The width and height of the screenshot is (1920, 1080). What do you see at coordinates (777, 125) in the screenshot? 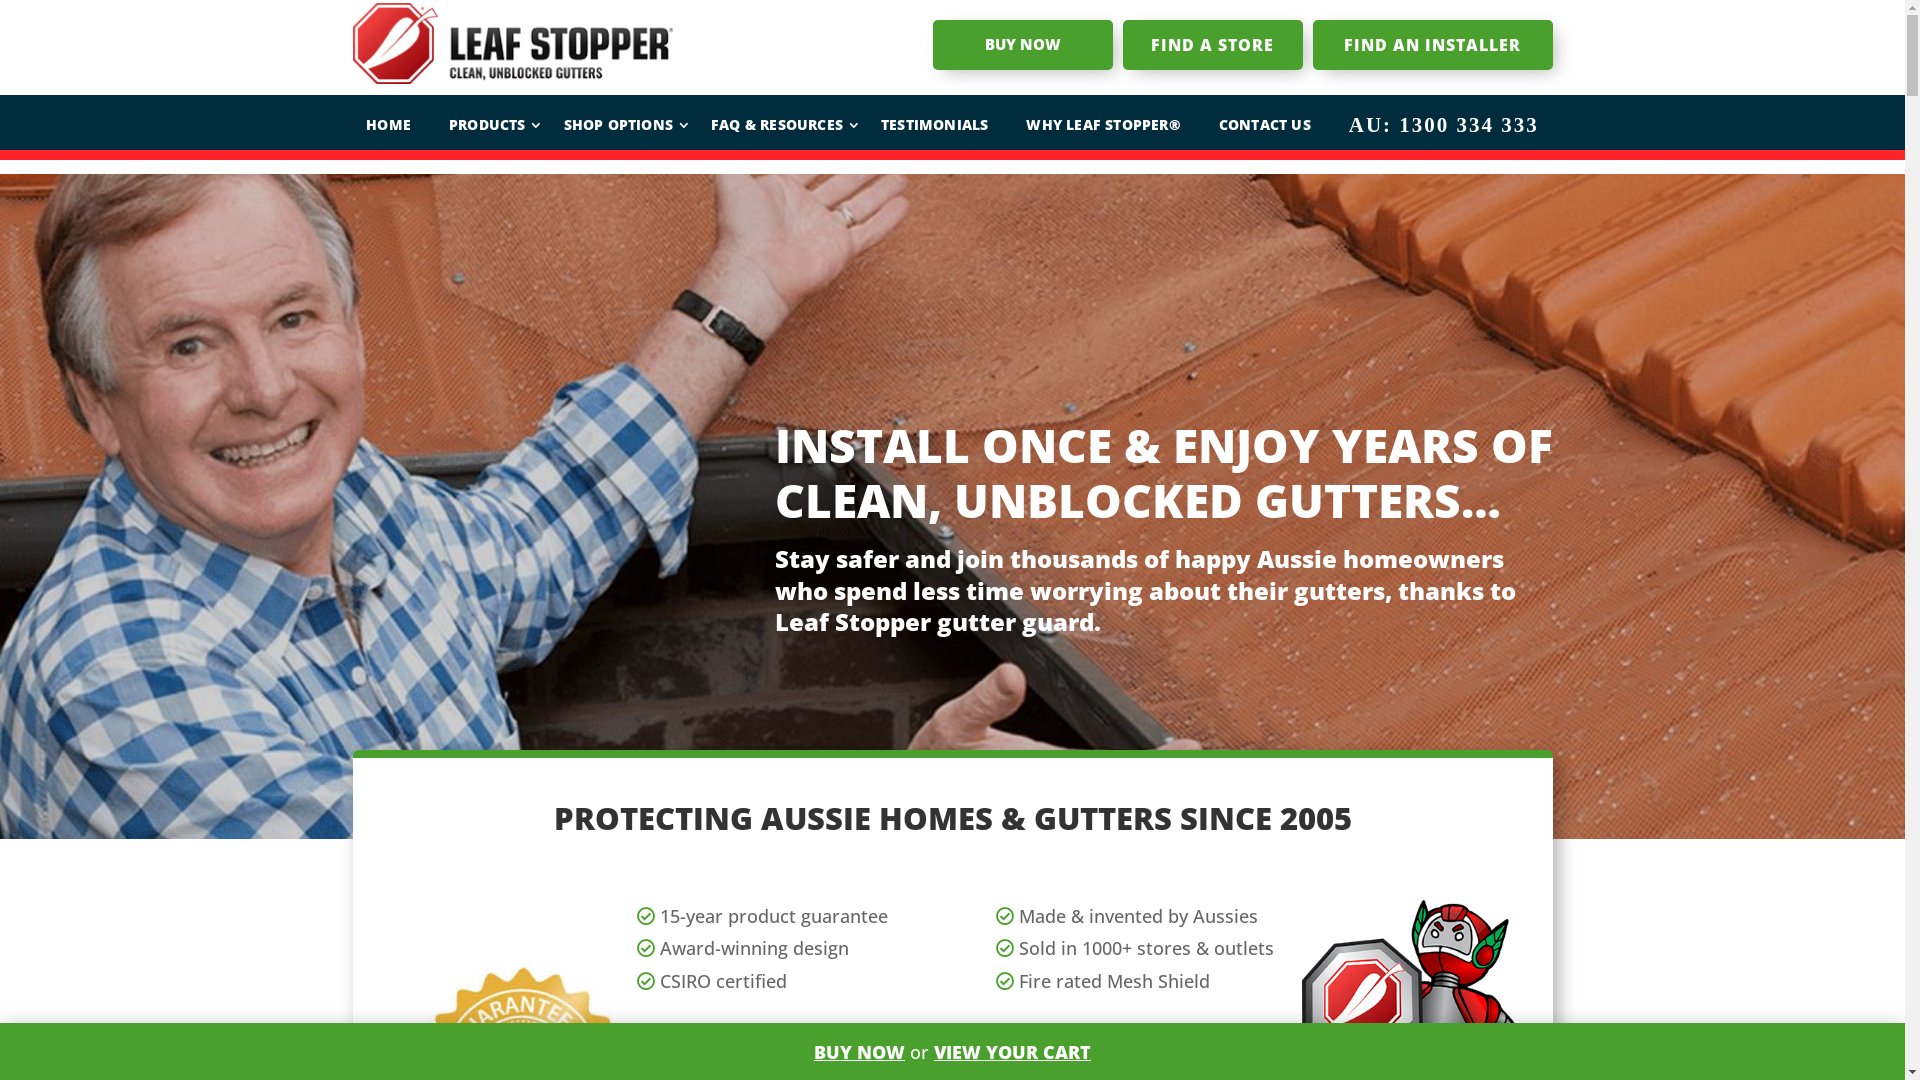
I see `FAQ & RESOURCES` at bounding box center [777, 125].